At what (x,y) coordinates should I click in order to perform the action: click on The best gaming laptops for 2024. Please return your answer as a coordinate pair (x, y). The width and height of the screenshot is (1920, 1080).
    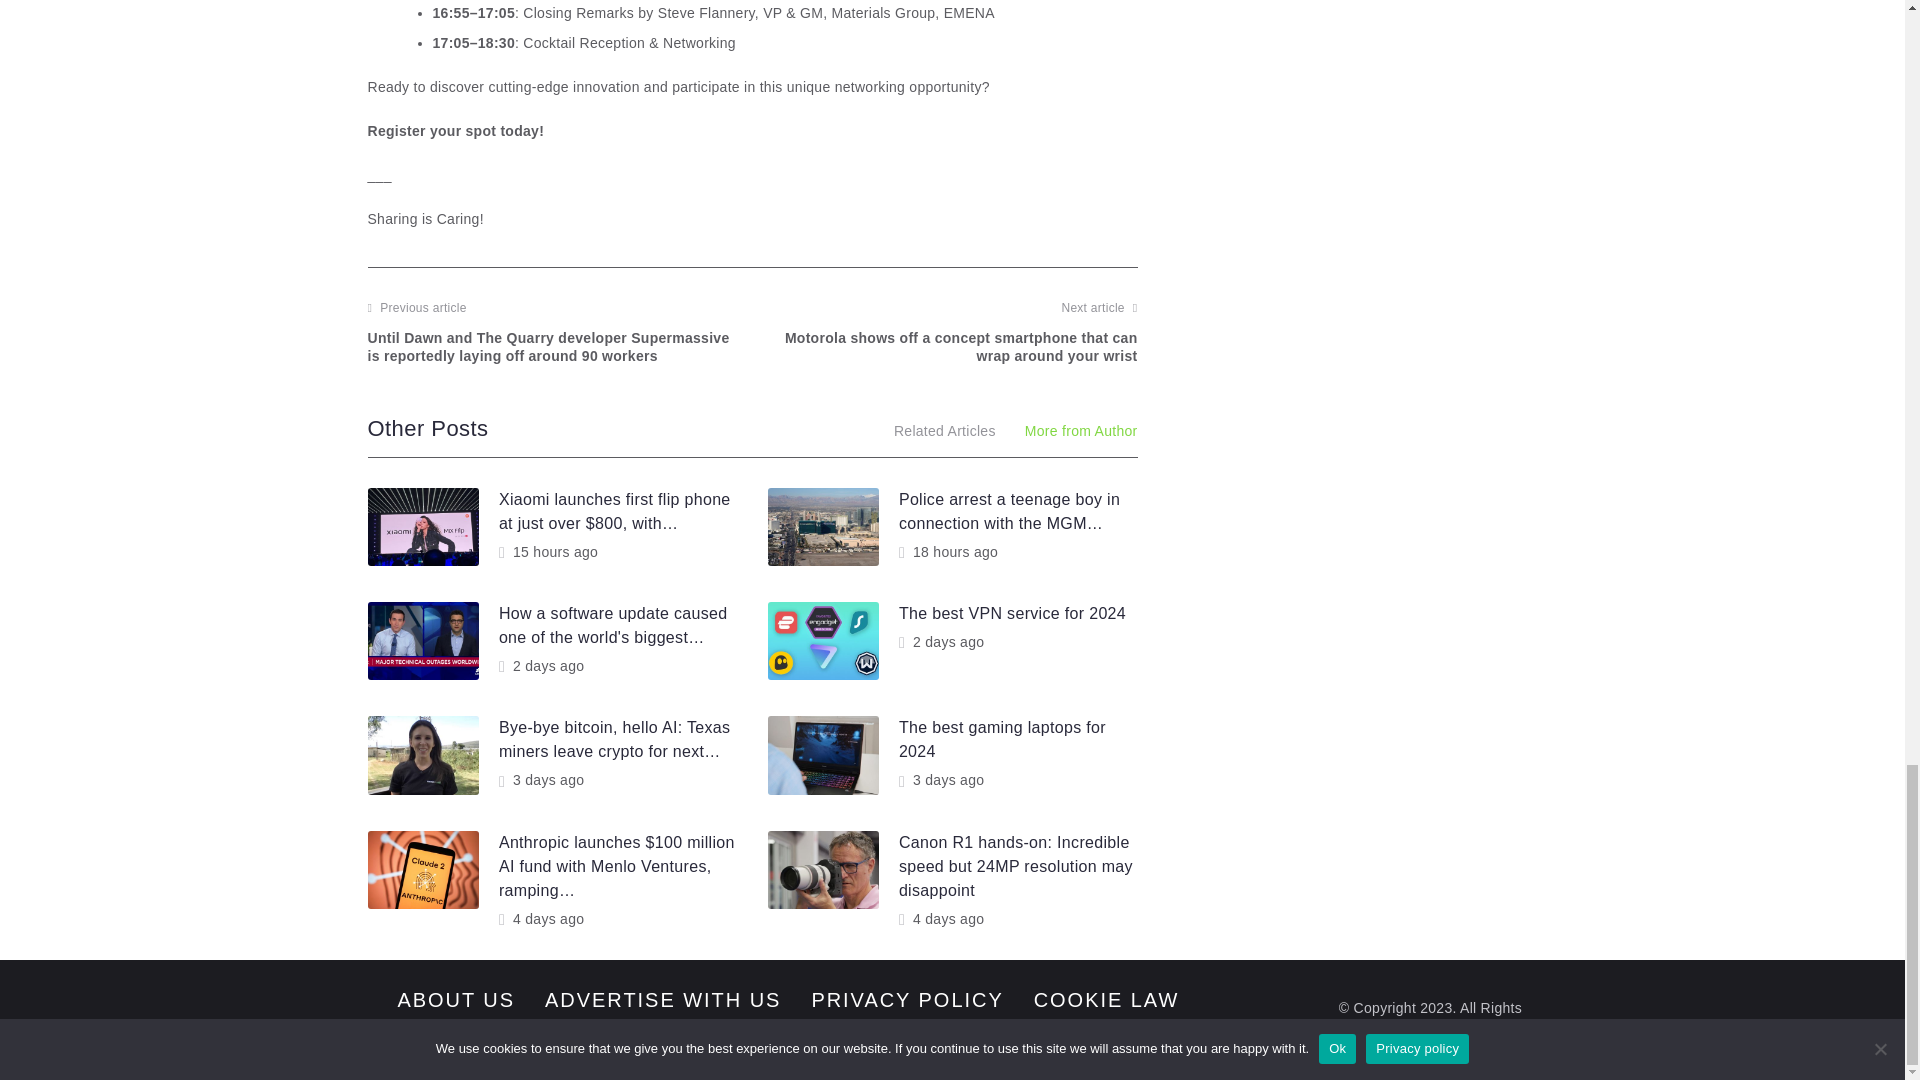
    Looking at the image, I should click on (1002, 740).